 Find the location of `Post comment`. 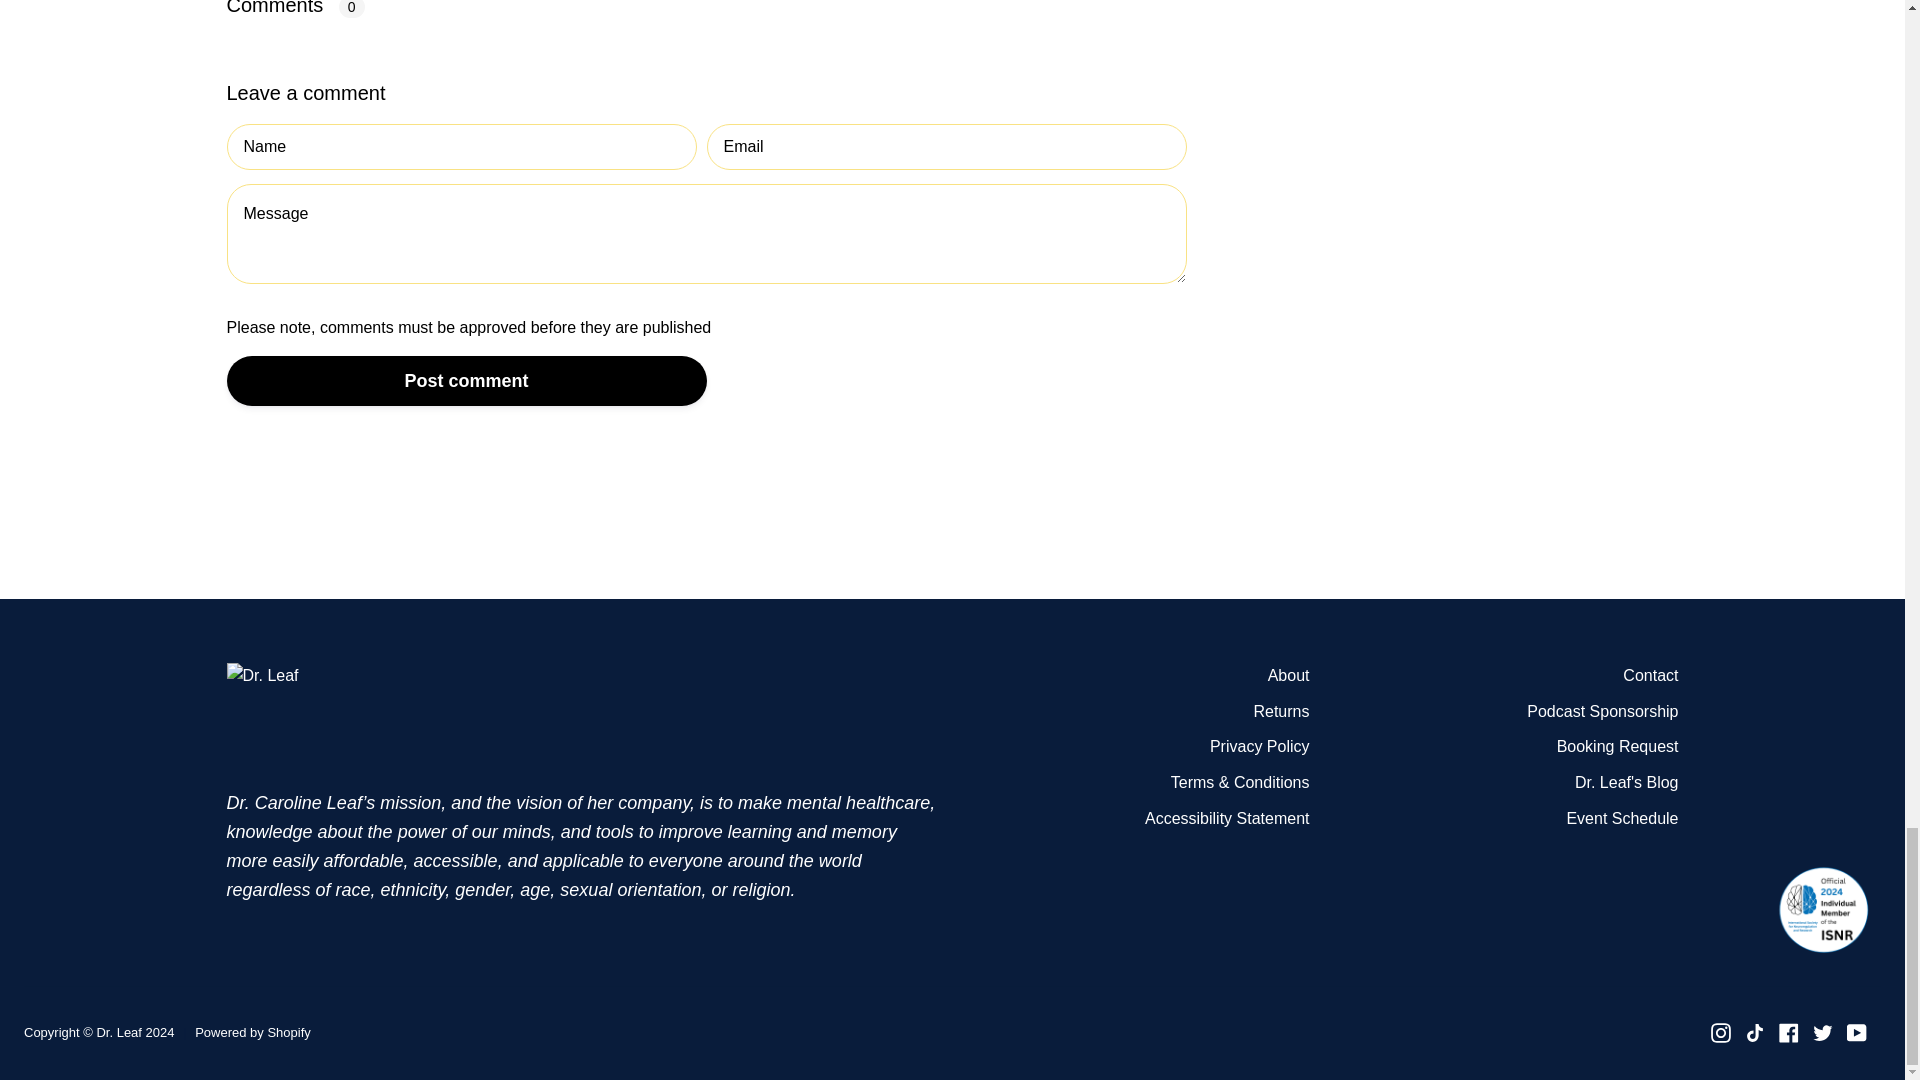

Post comment is located at coordinates (466, 381).